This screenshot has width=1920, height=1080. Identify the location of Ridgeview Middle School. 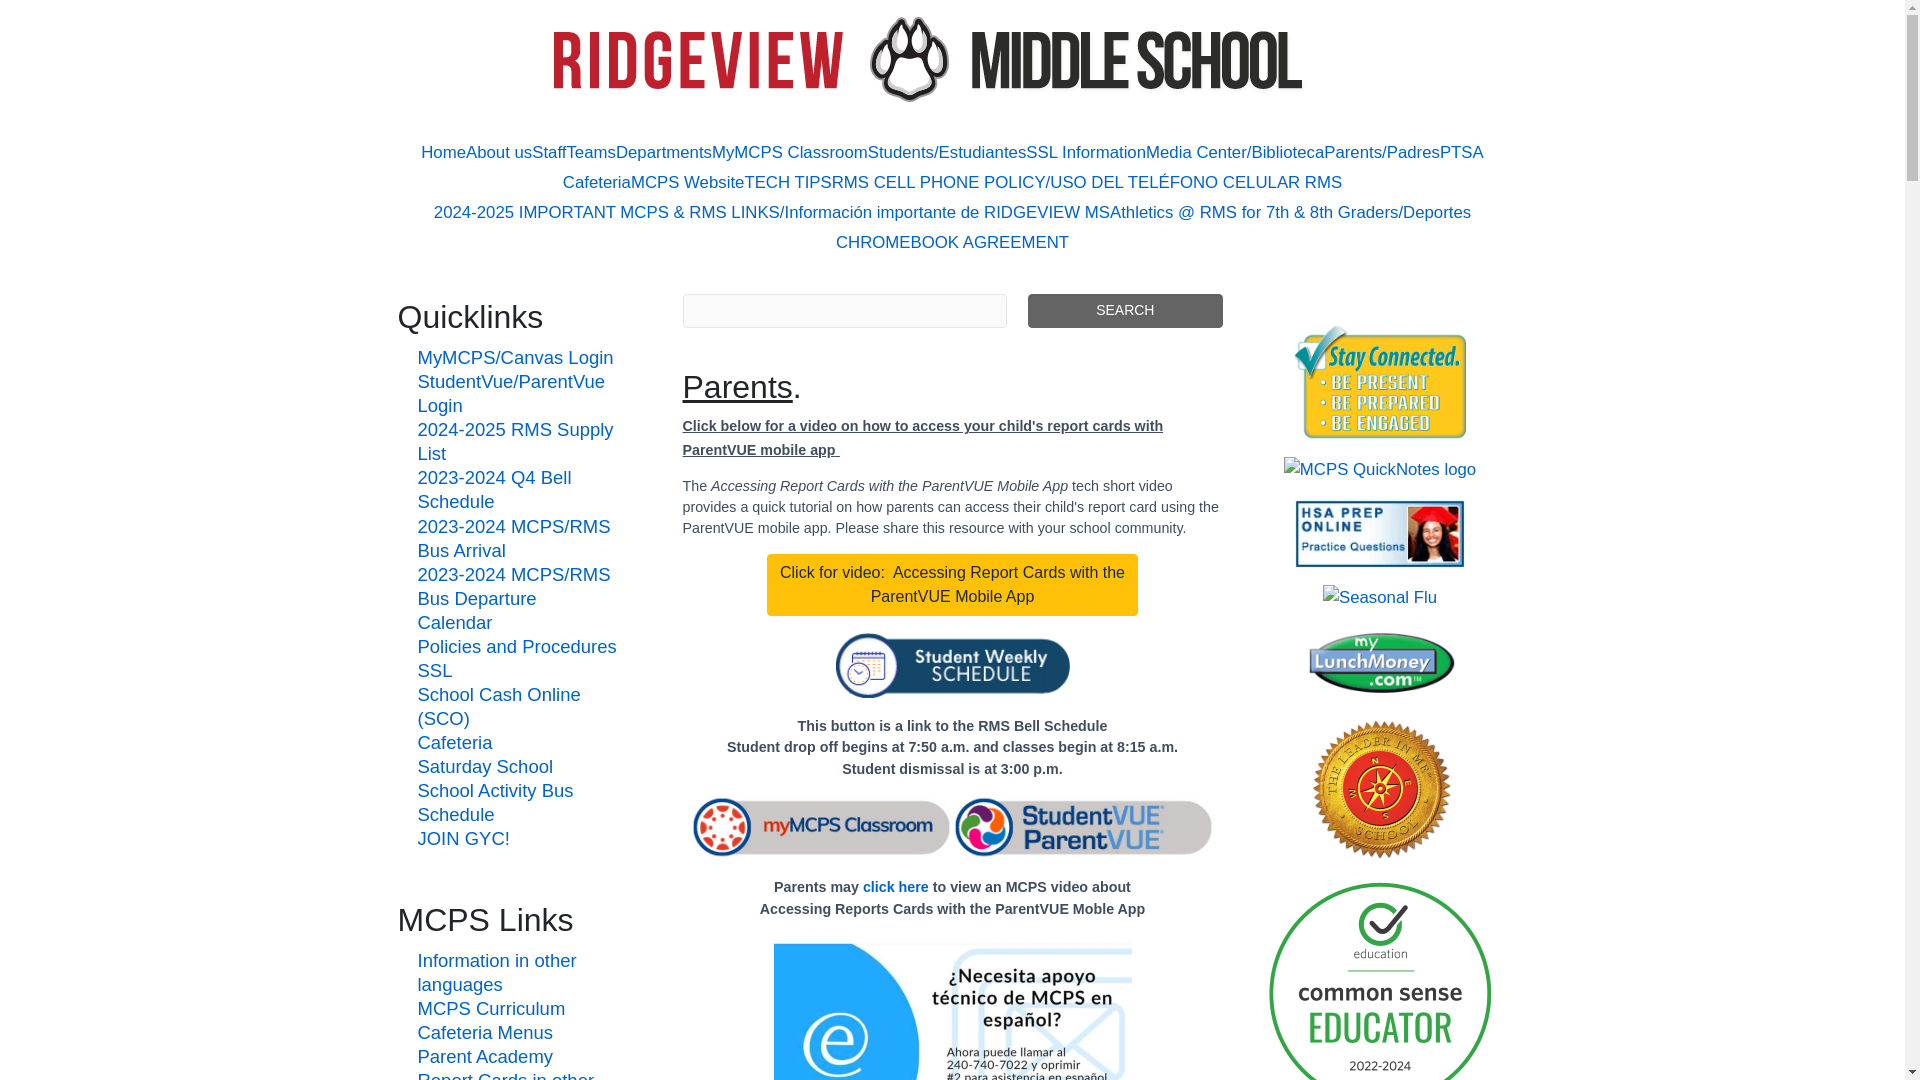
(952, 59).